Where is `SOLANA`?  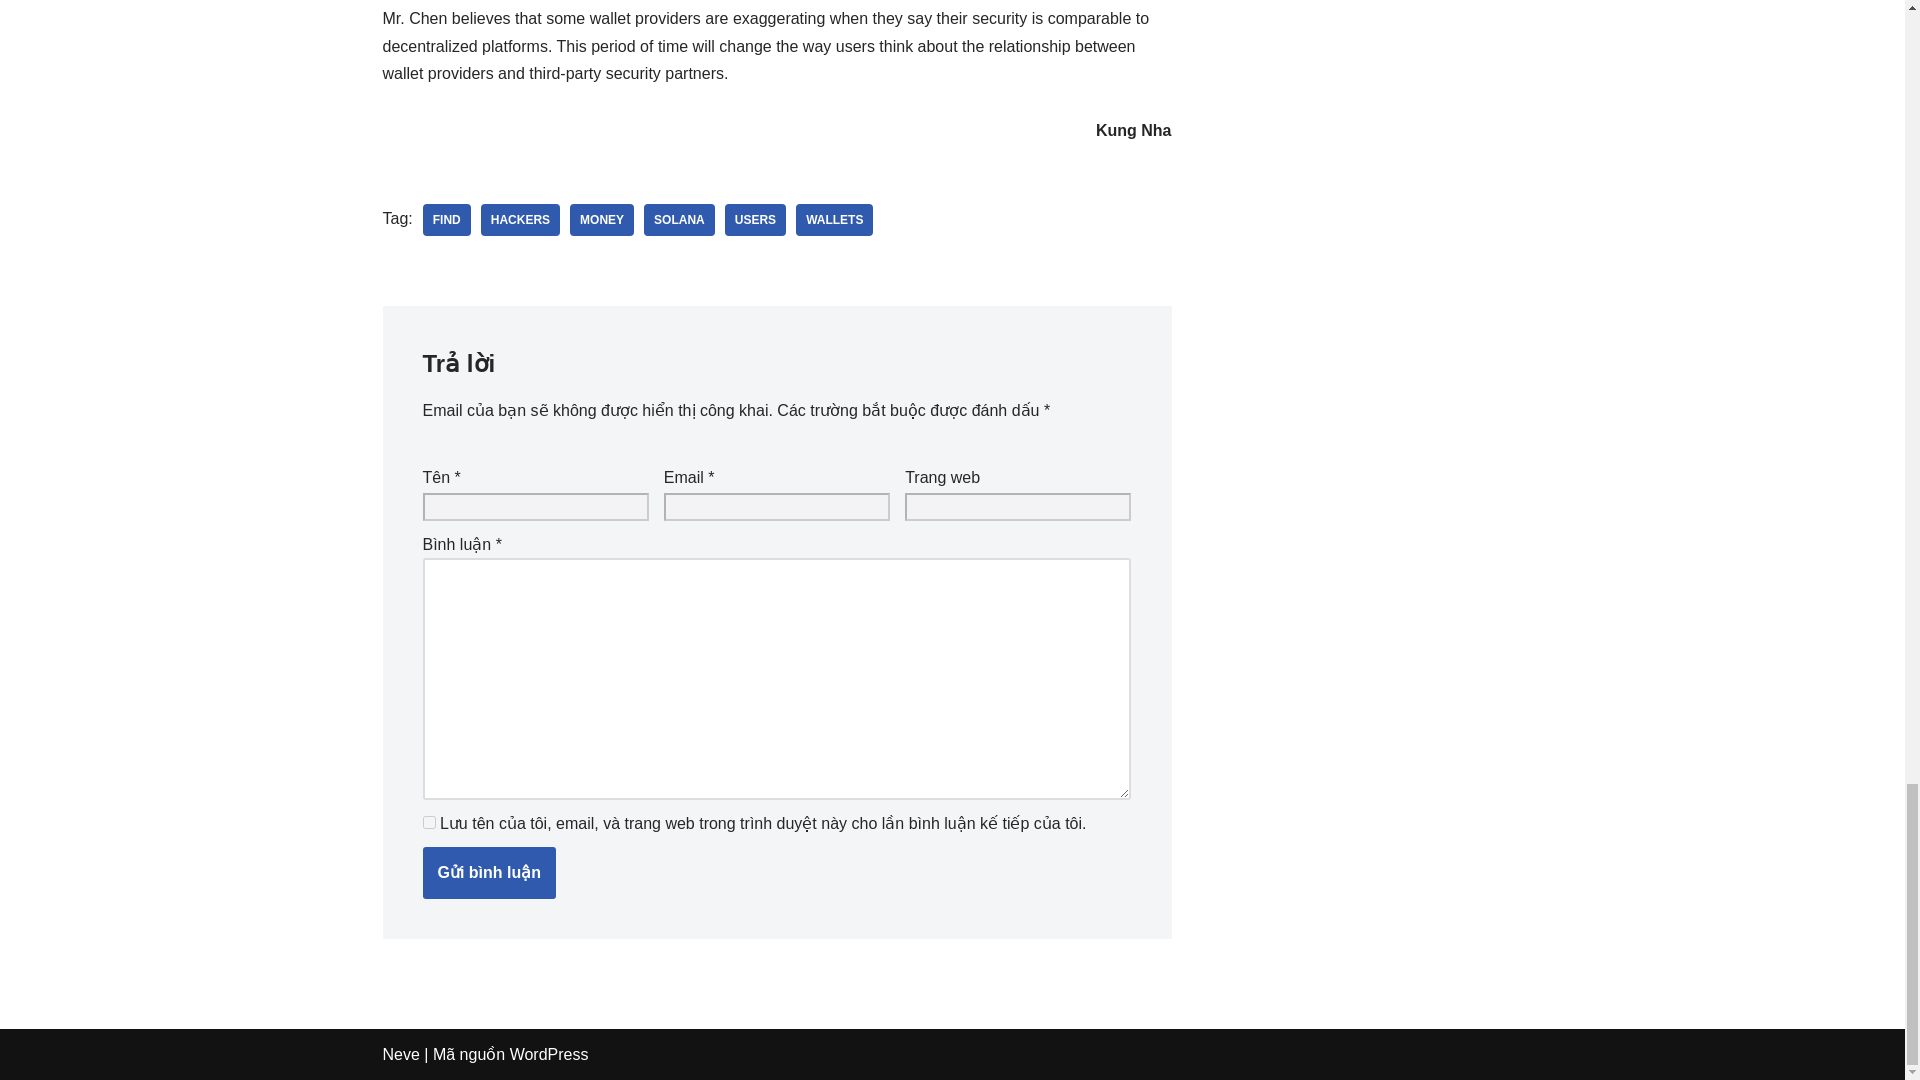 SOLANA is located at coordinates (678, 220).